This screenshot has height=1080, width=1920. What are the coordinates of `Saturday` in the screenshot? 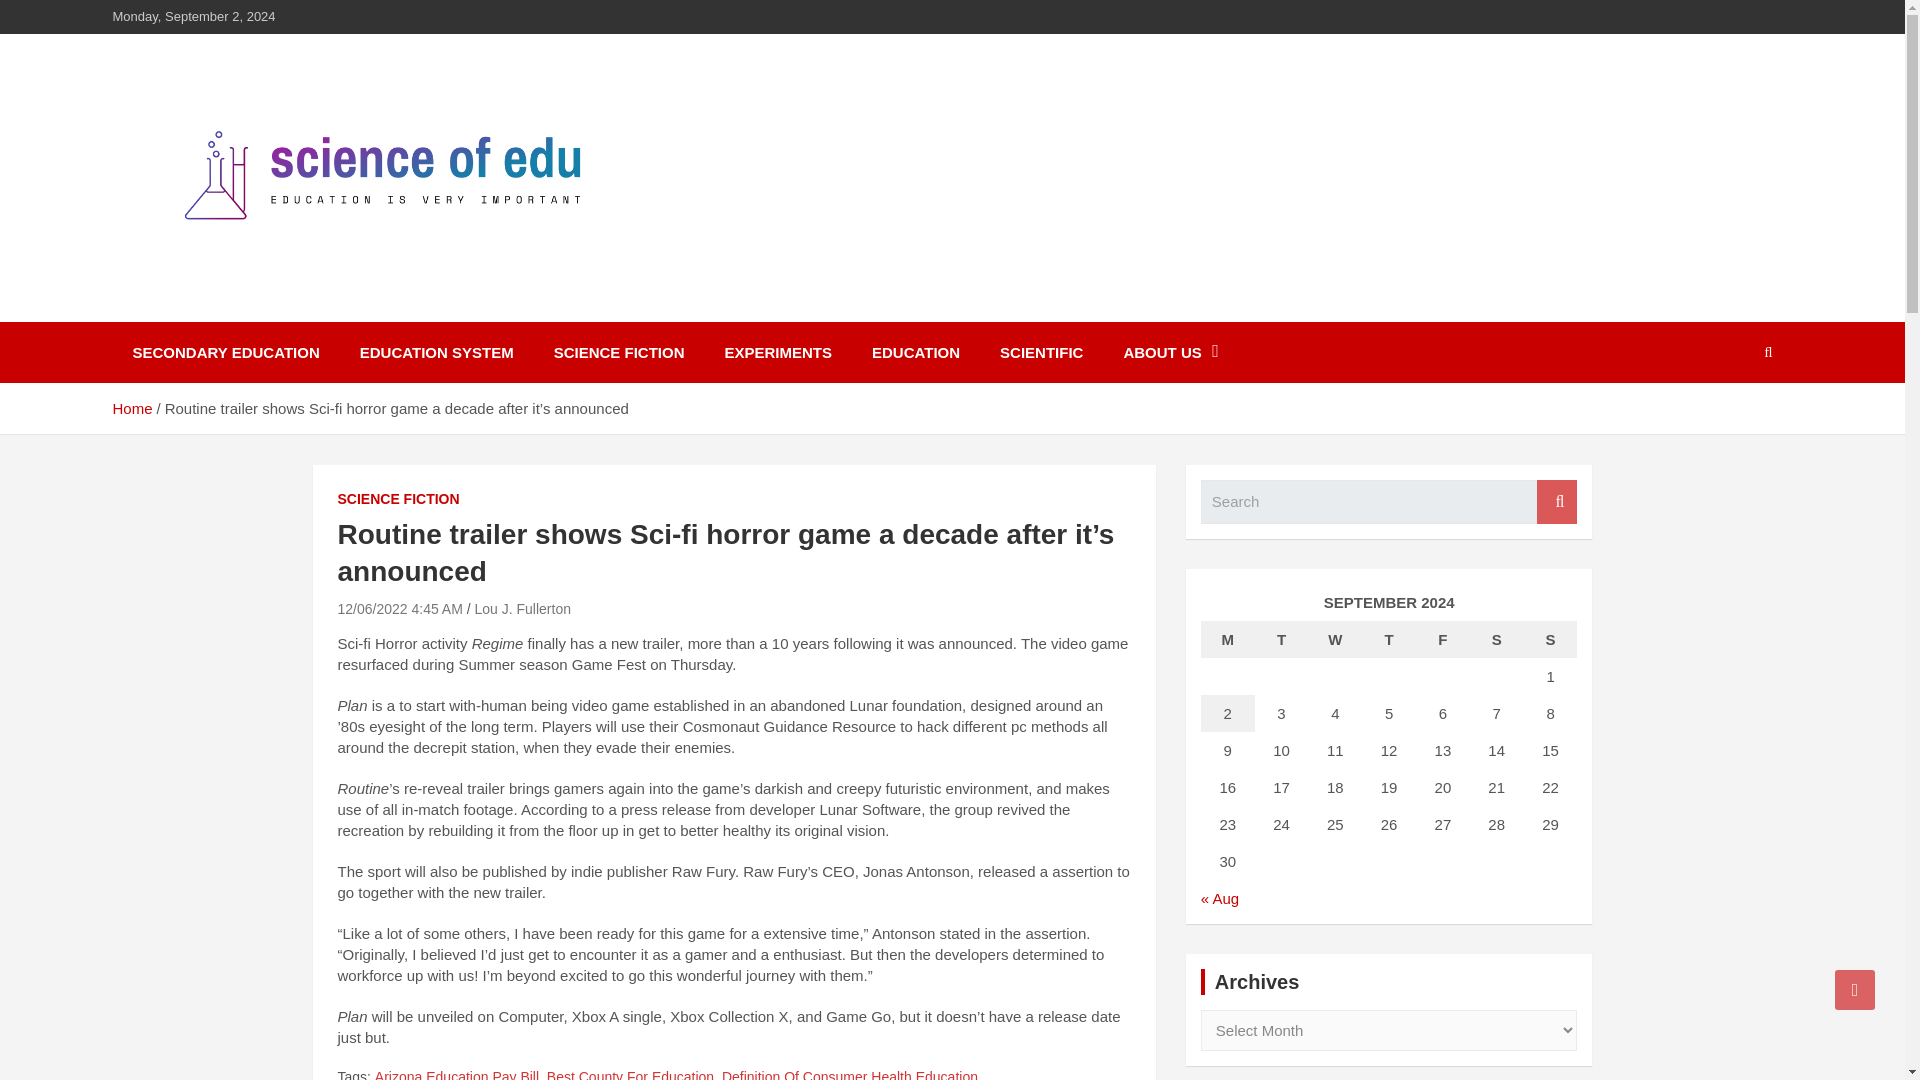 It's located at (1497, 639).